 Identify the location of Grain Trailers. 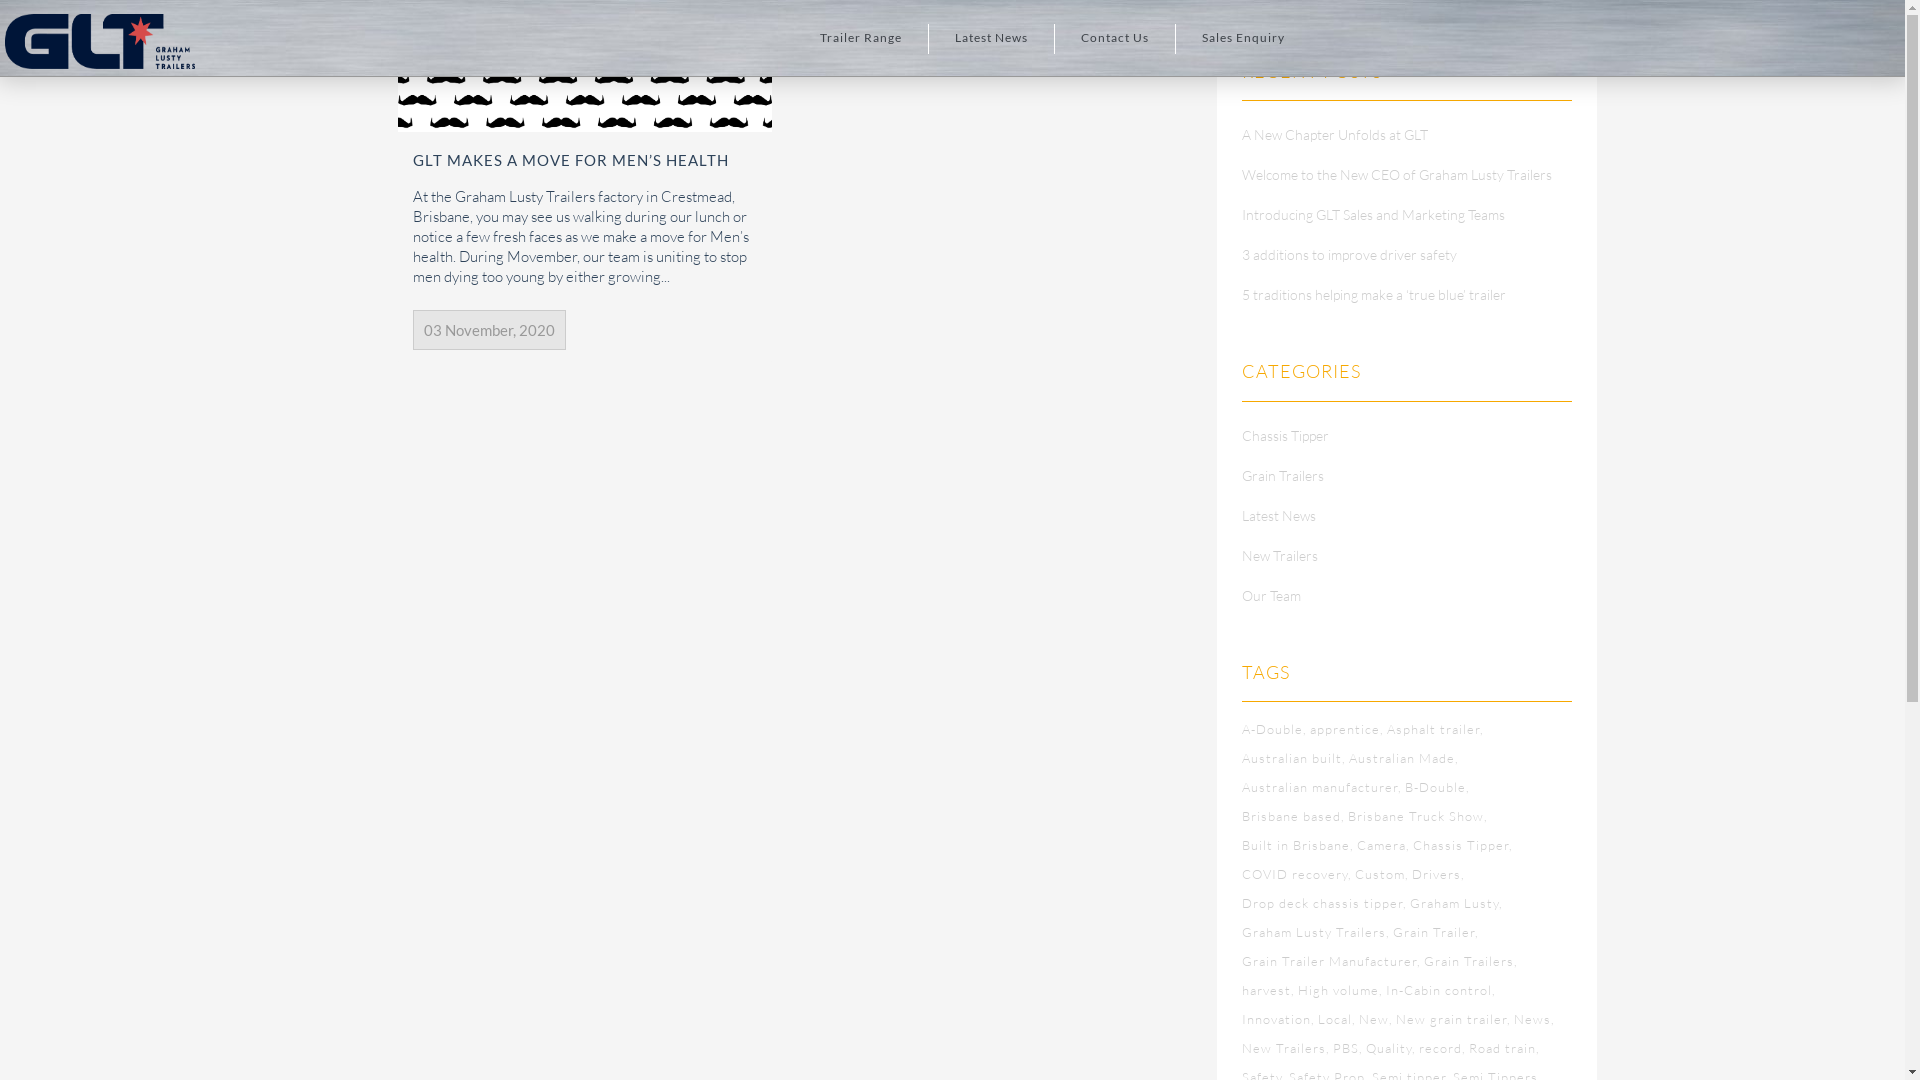
(1283, 476).